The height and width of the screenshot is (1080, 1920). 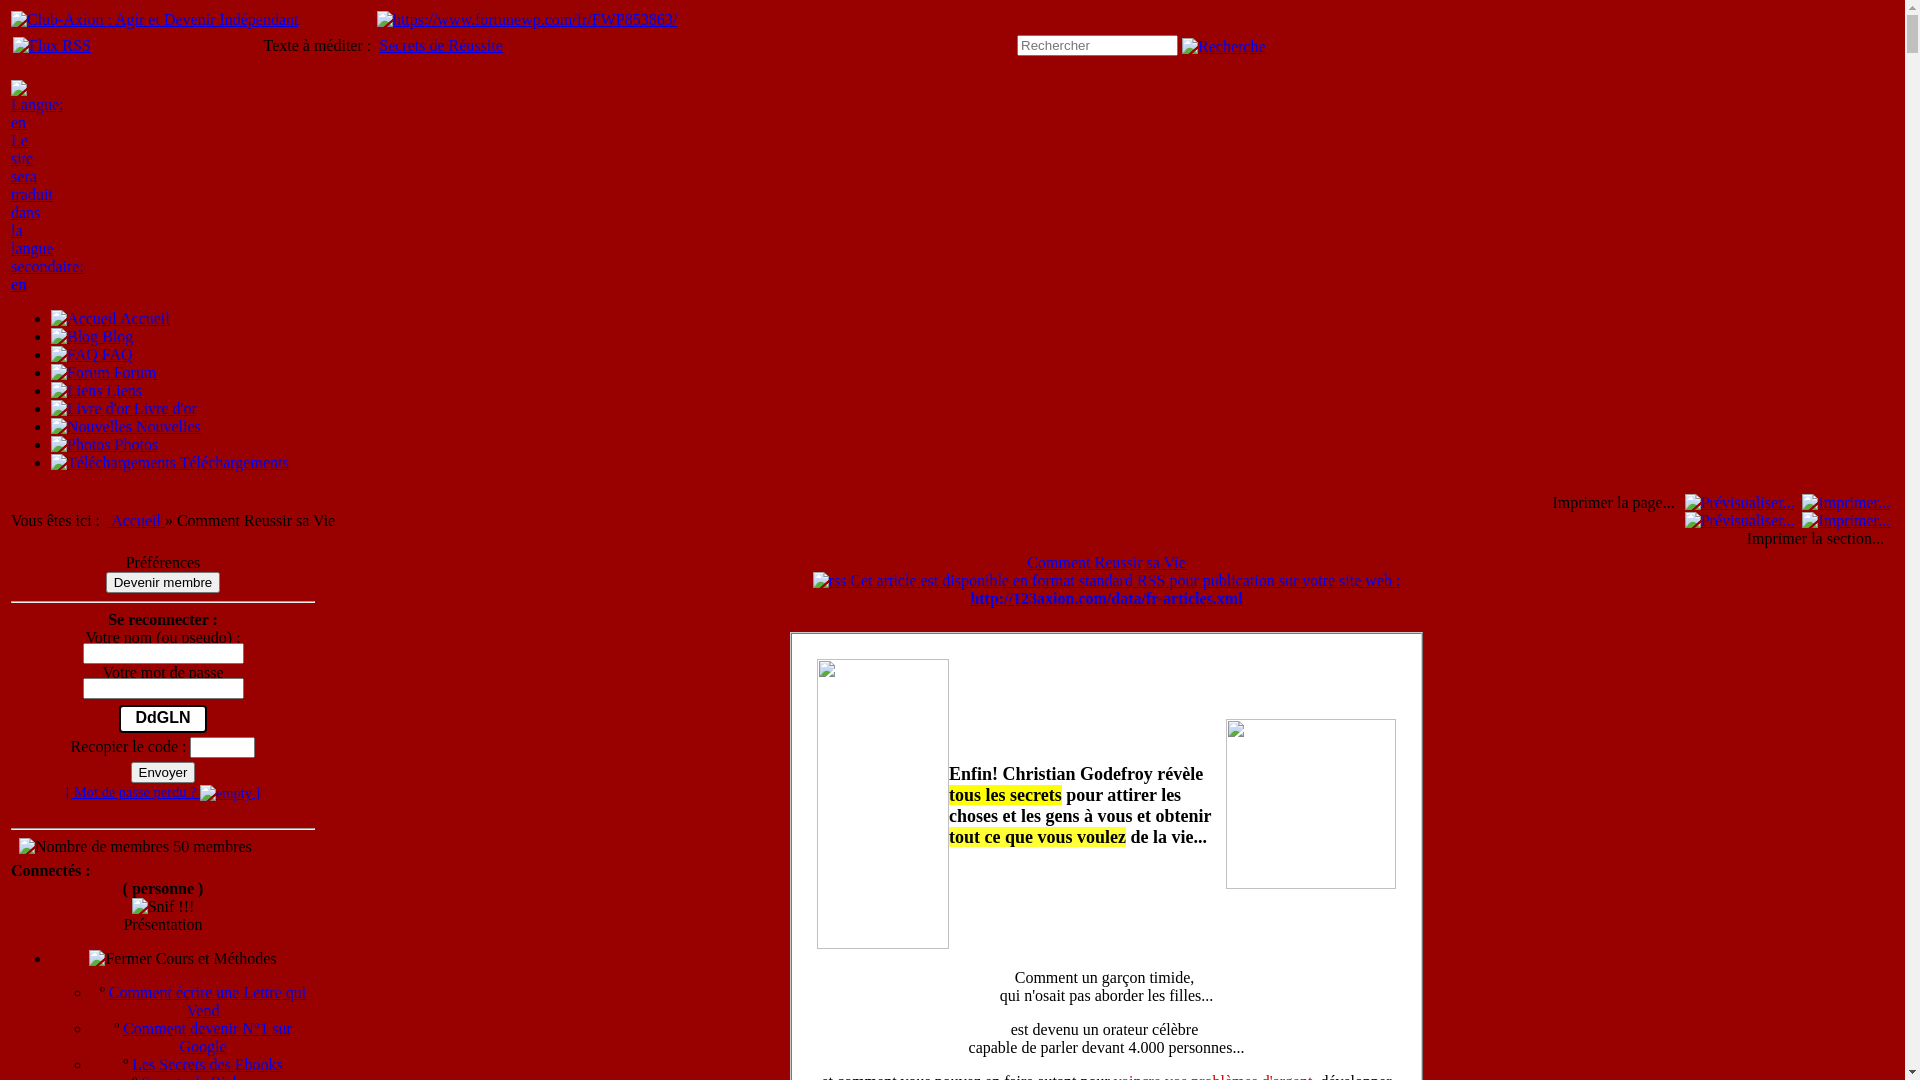 What do you see at coordinates (1846, 521) in the screenshot?
I see `Imprimer...` at bounding box center [1846, 521].